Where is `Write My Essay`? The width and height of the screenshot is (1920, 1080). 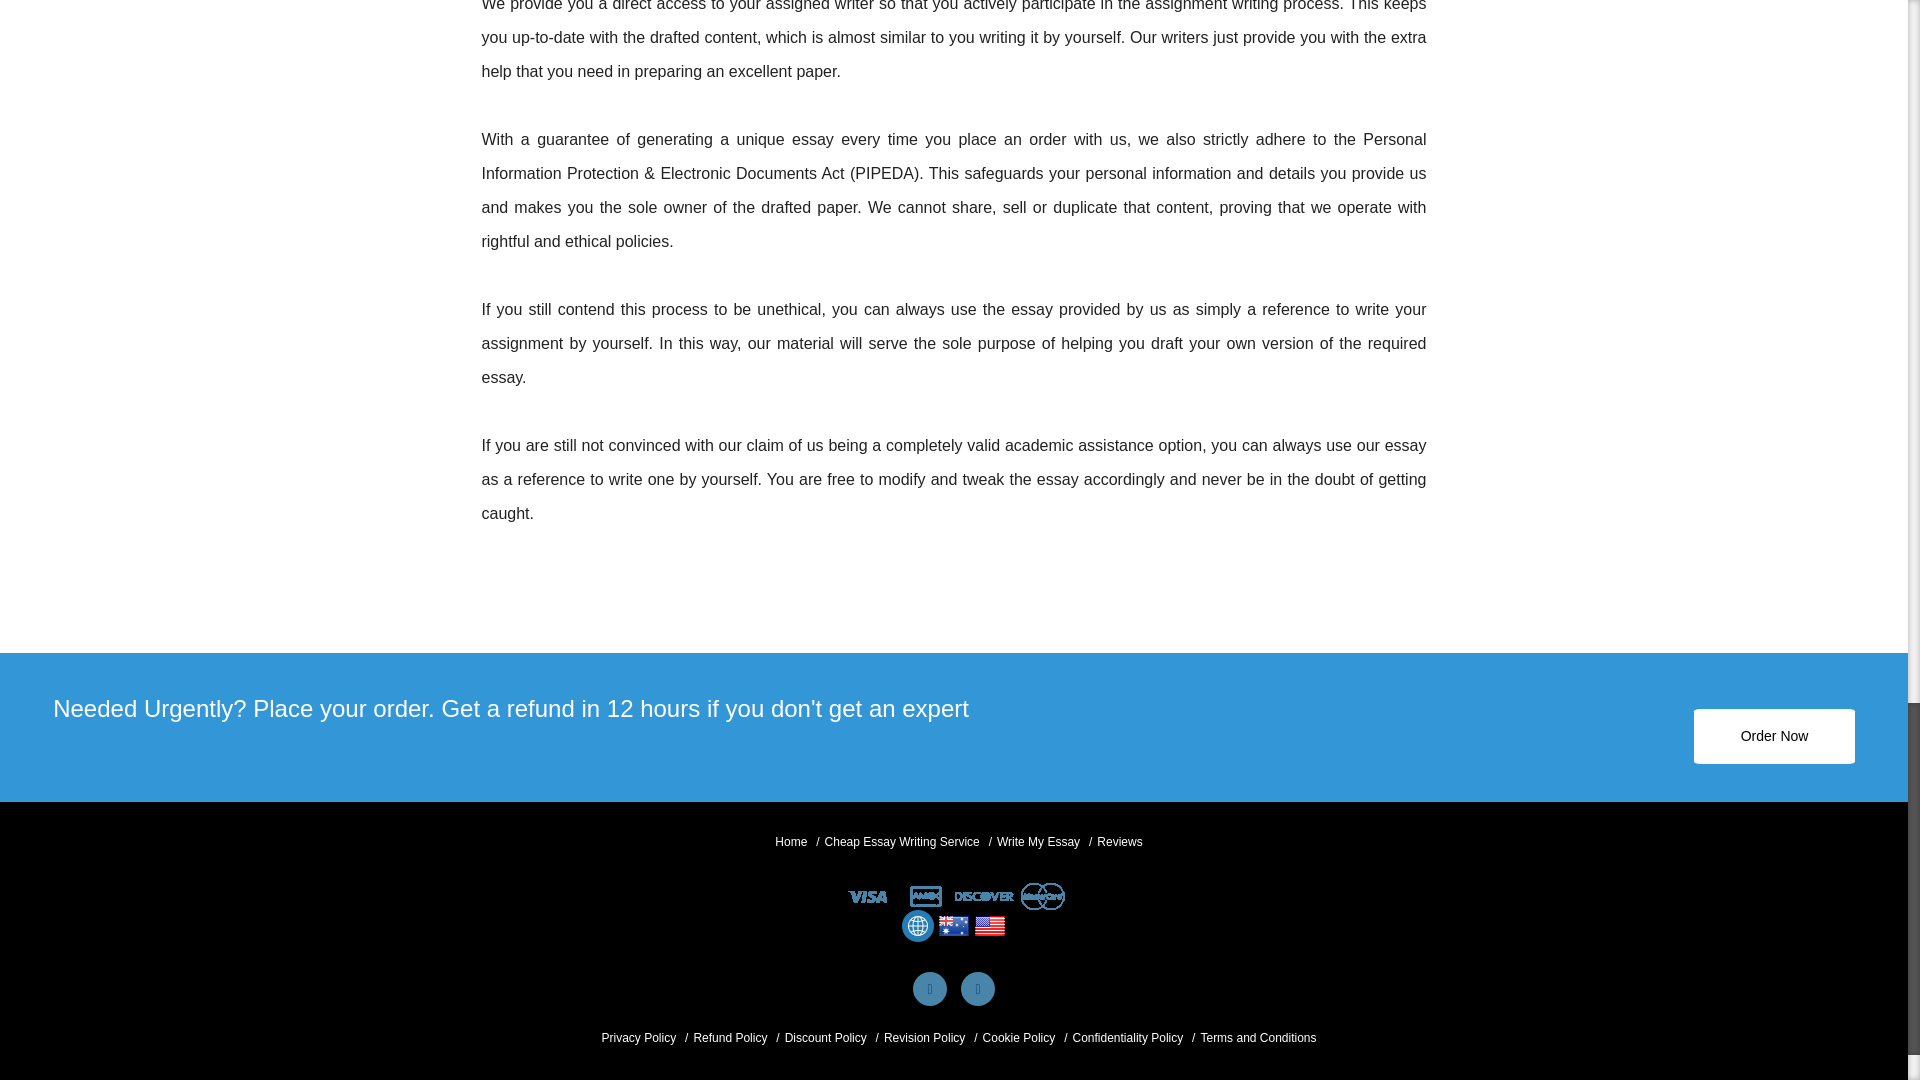
Write My Essay is located at coordinates (1038, 842).